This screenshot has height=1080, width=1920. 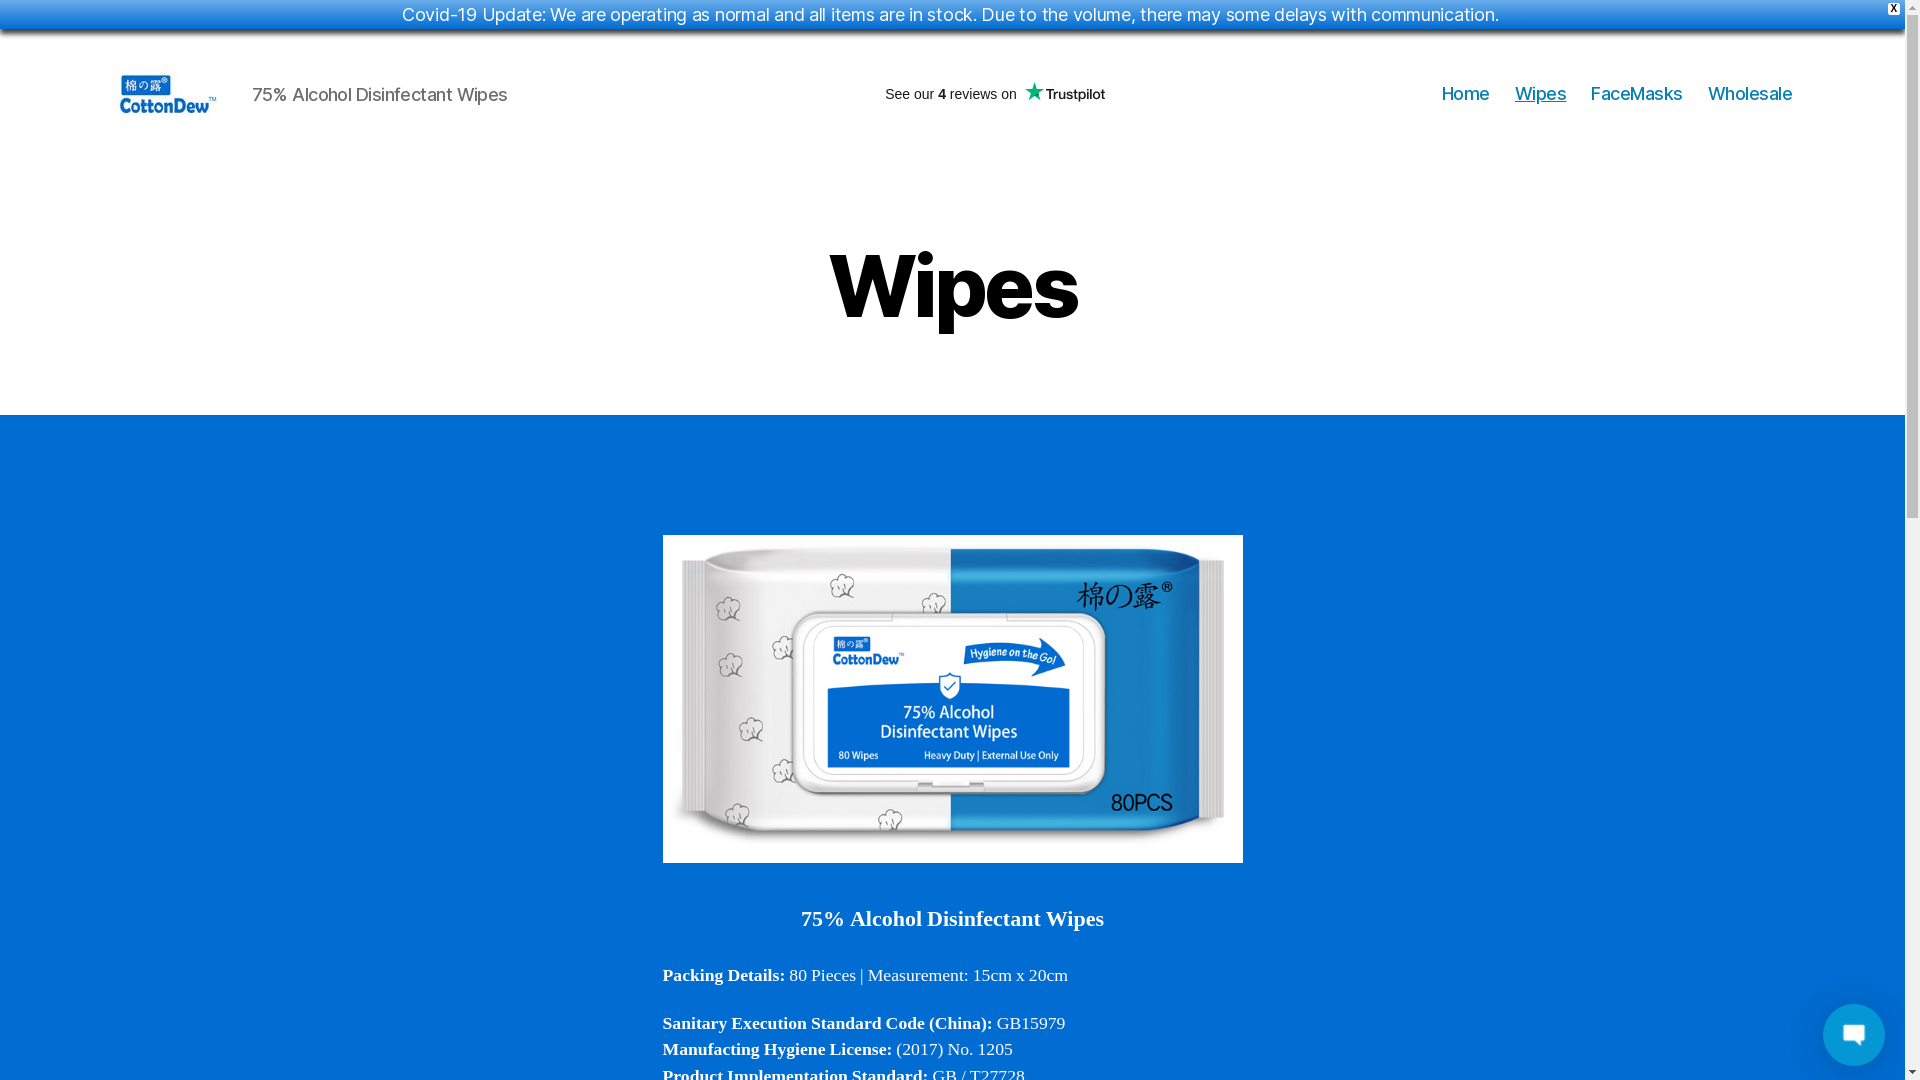 I want to click on Home, so click(x=1466, y=94).